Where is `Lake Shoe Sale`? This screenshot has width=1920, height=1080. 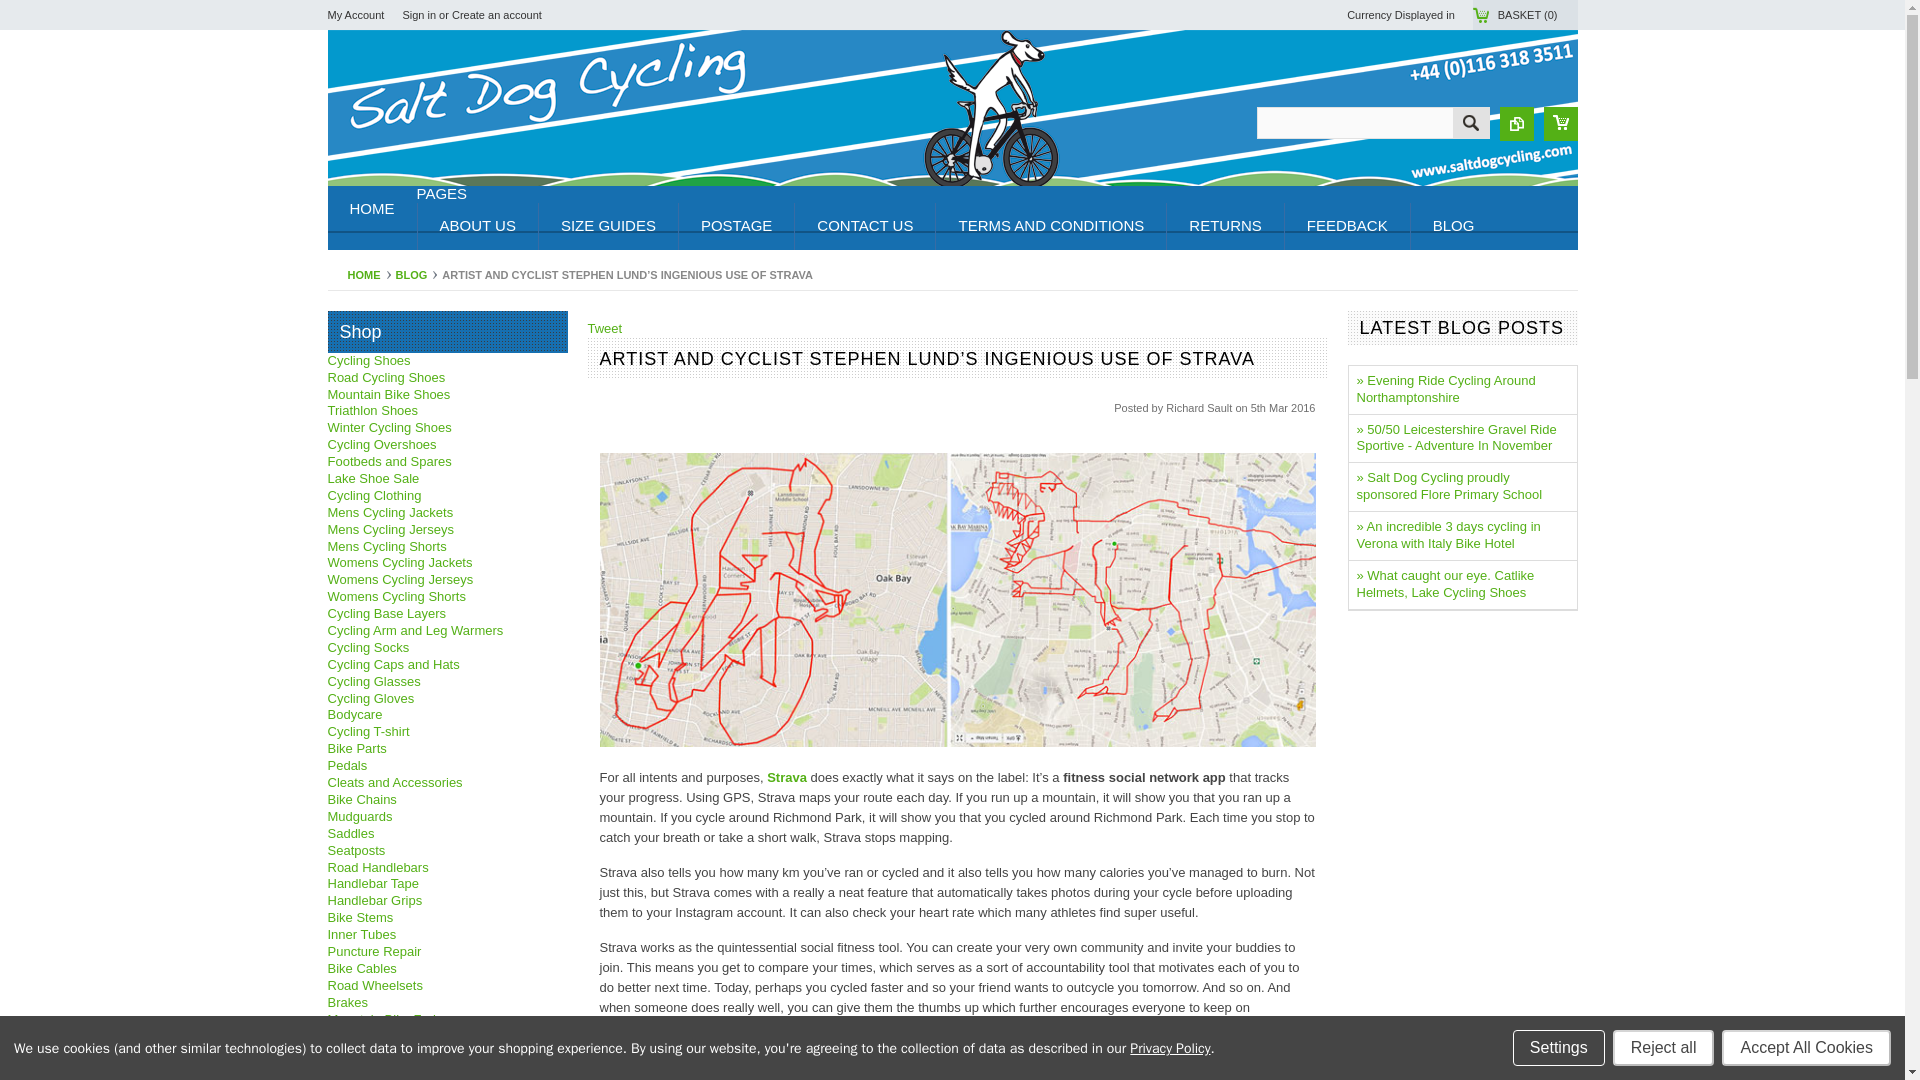 Lake Shoe Sale is located at coordinates (374, 478).